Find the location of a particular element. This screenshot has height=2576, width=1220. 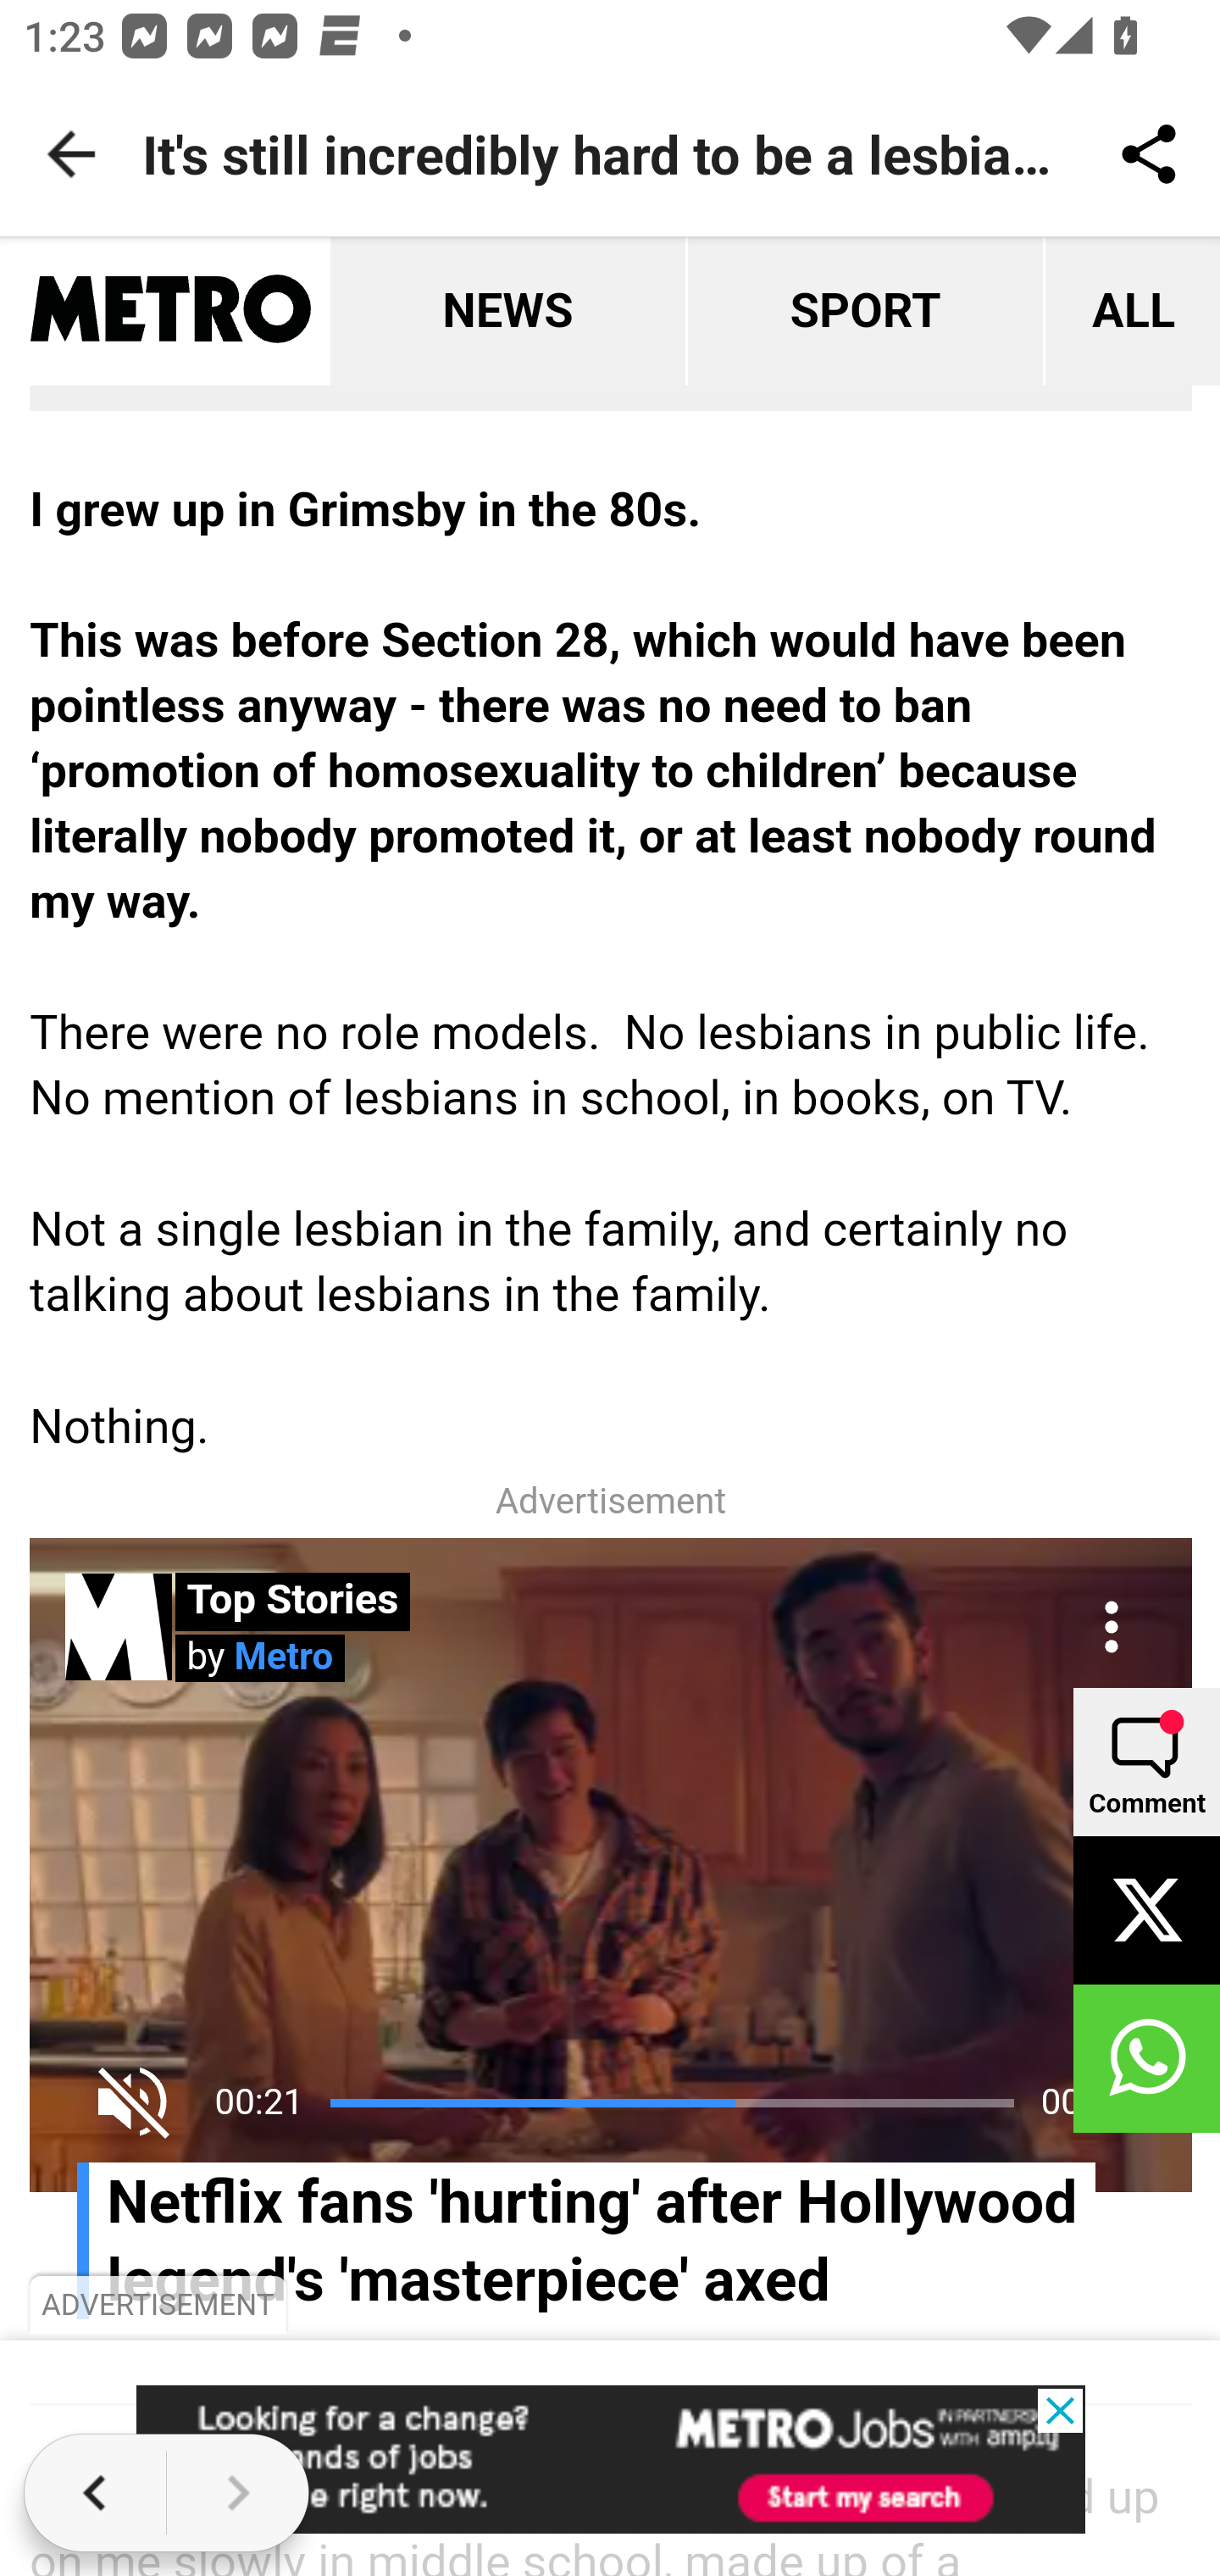

ALL is located at coordinates (1130, 313).